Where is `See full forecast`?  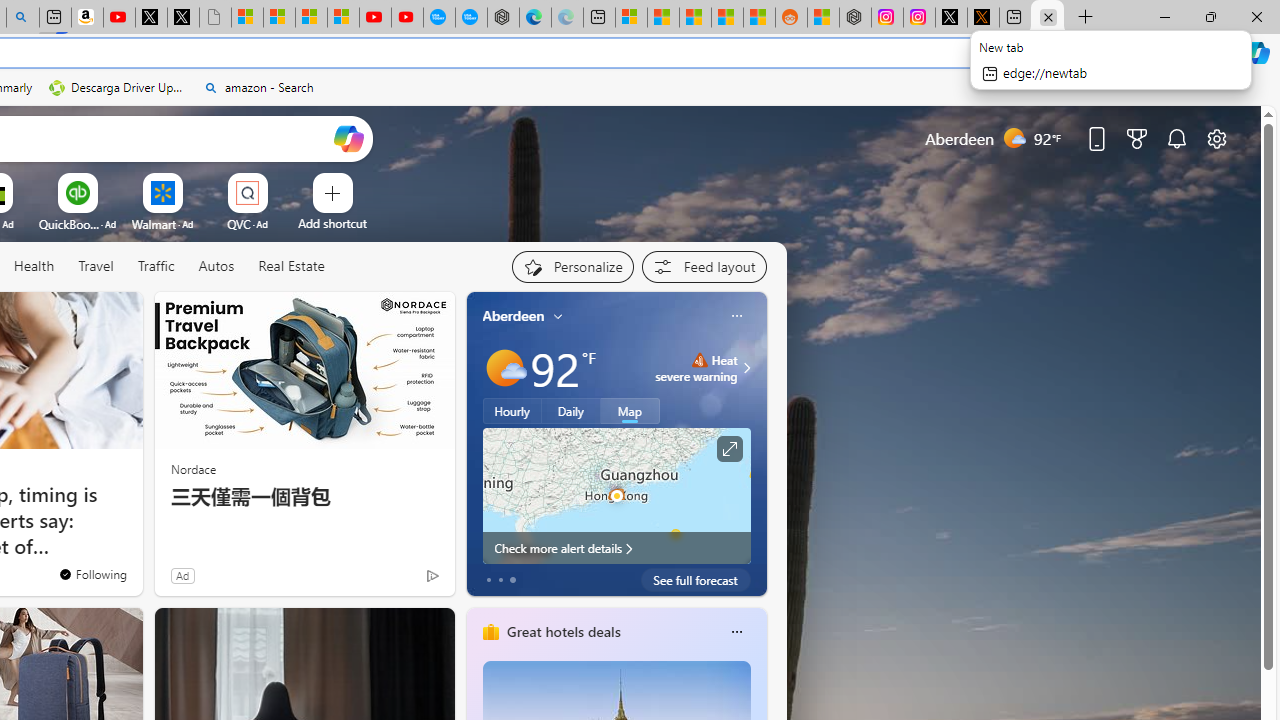
See full forecast is located at coordinates (696, 580).